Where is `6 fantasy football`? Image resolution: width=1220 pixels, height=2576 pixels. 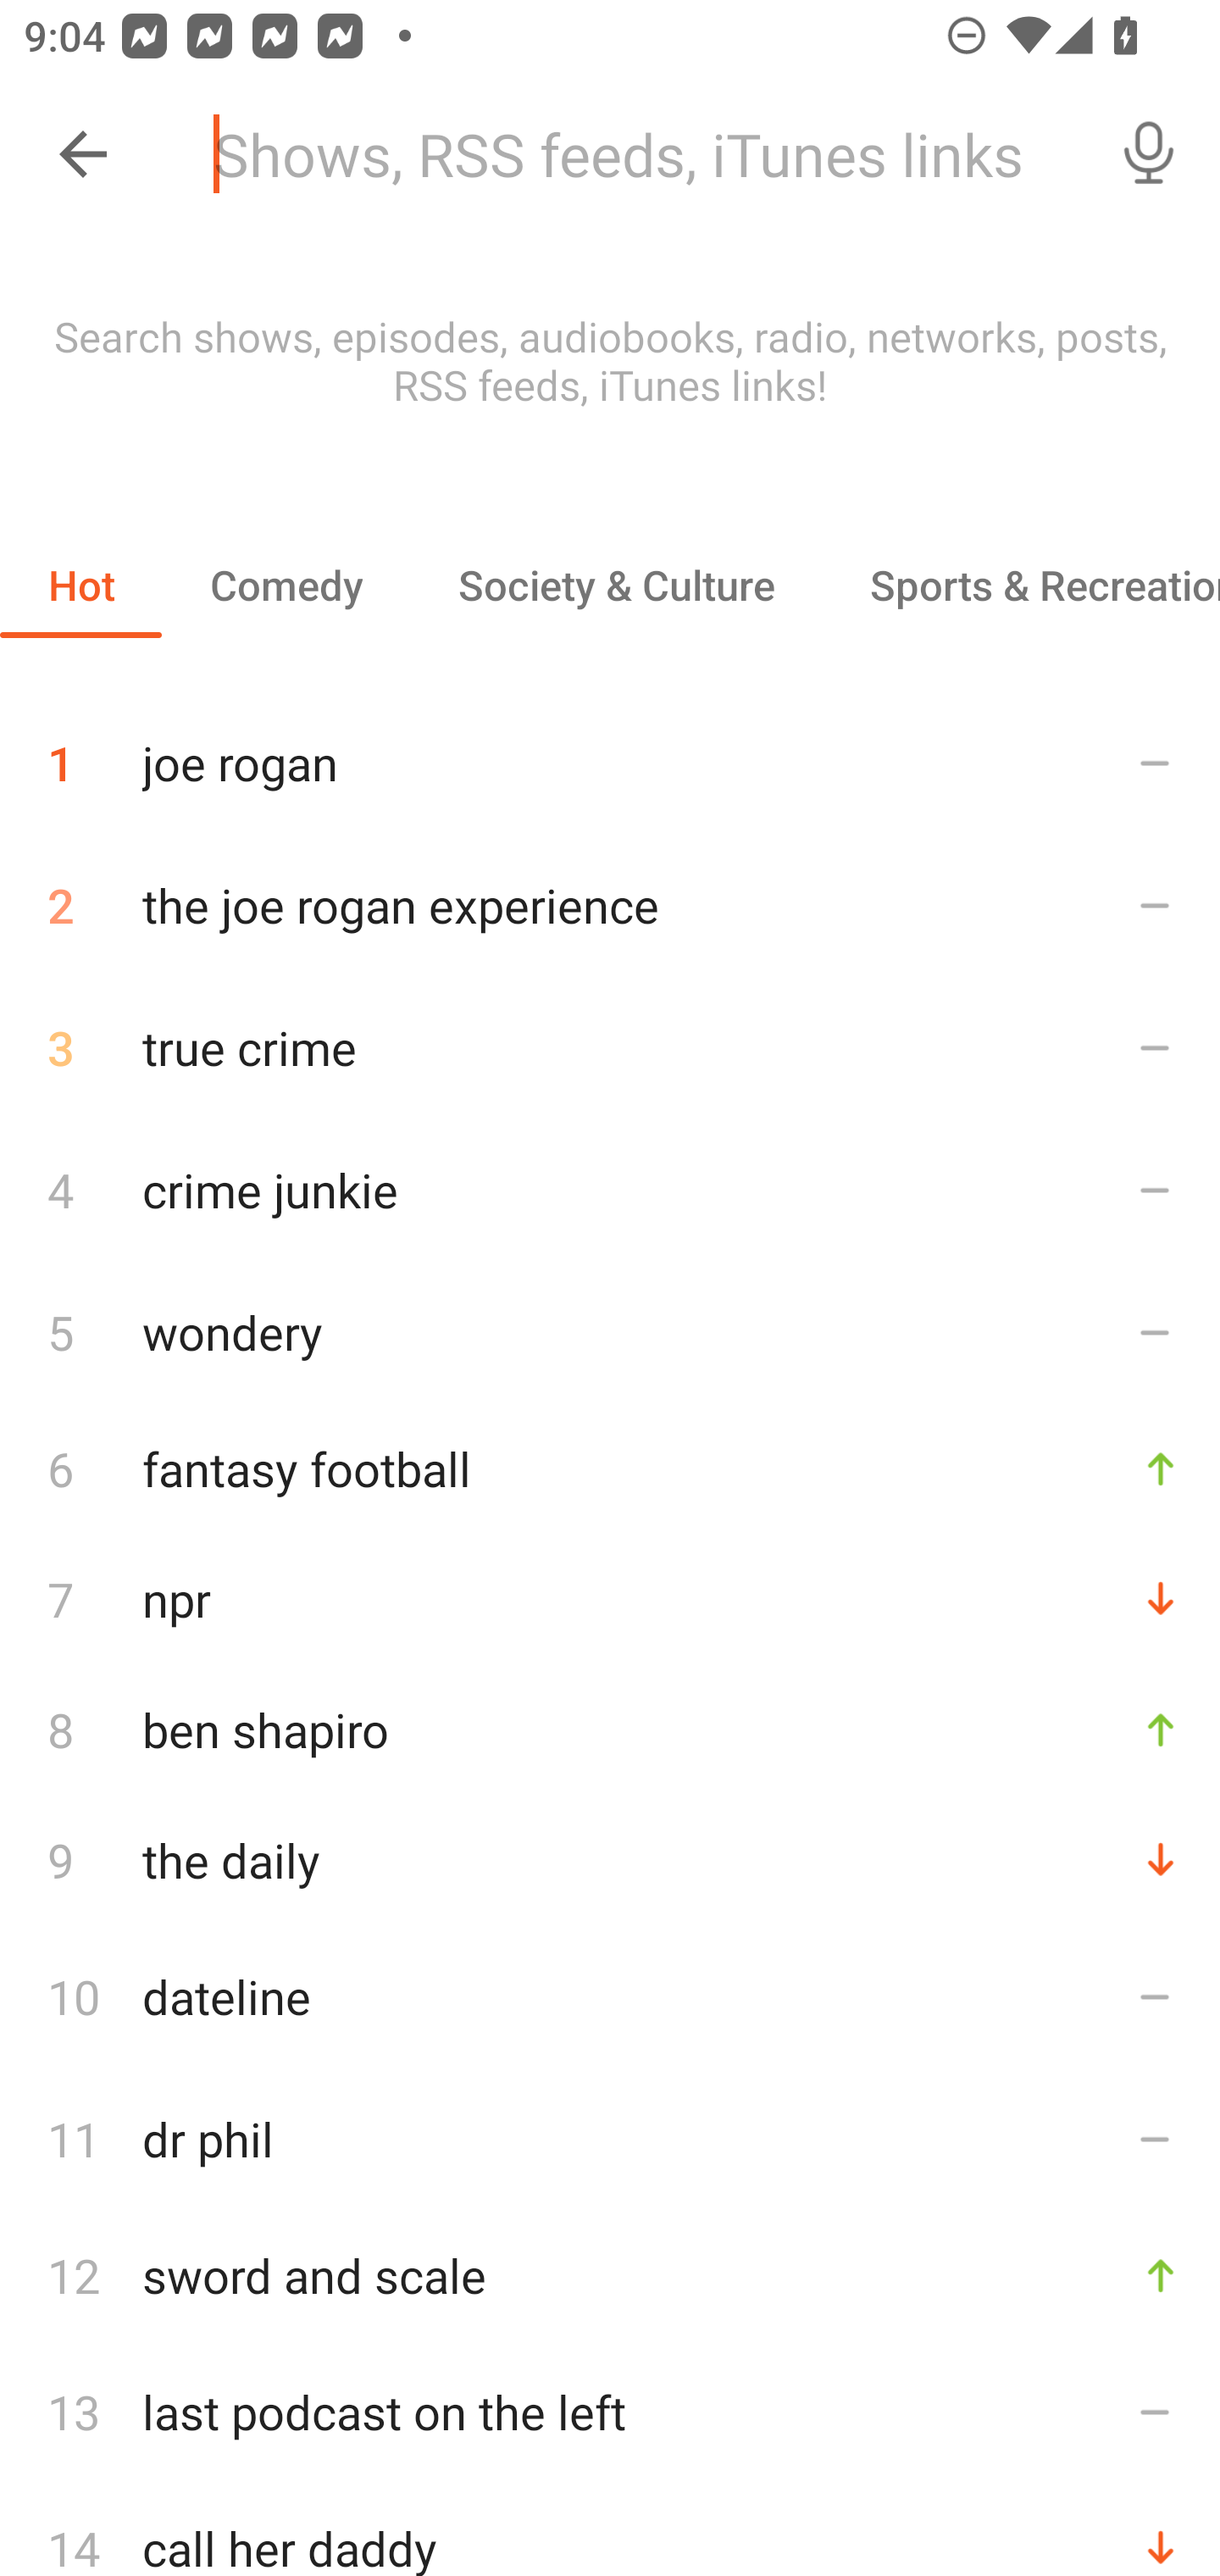
6 fantasy football is located at coordinates (610, 1468).